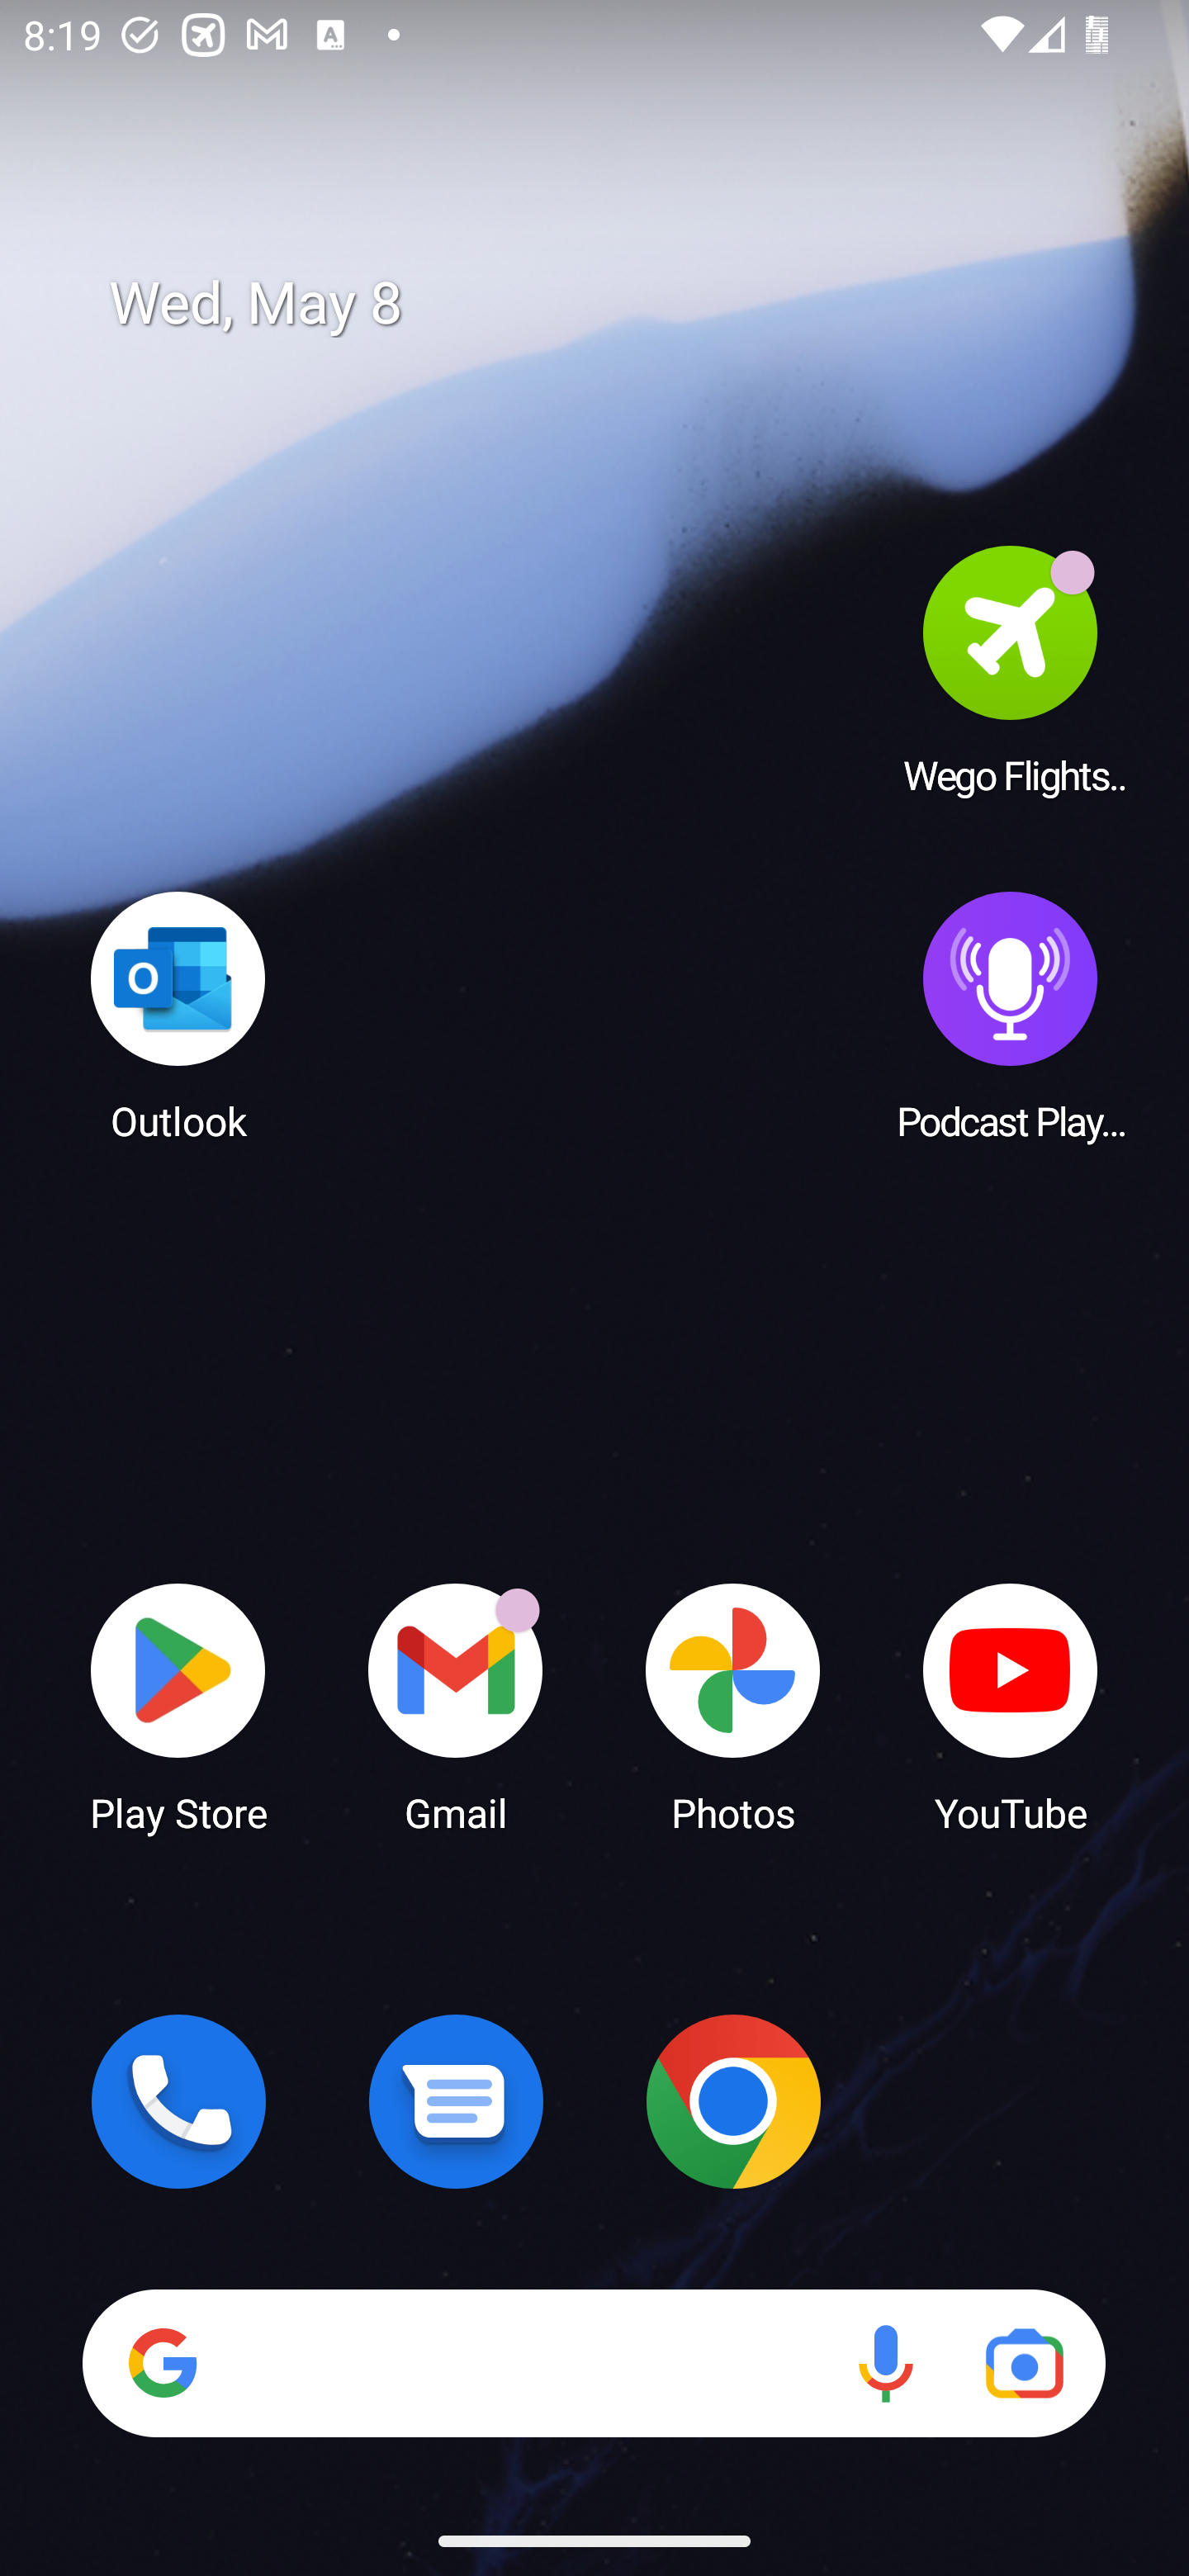 This screenshot has width=1189, height=2576. What do you see at coordinates (618, 304) in the screenshot?
I see `Wed, May 8` at bounding box center [618, 304].